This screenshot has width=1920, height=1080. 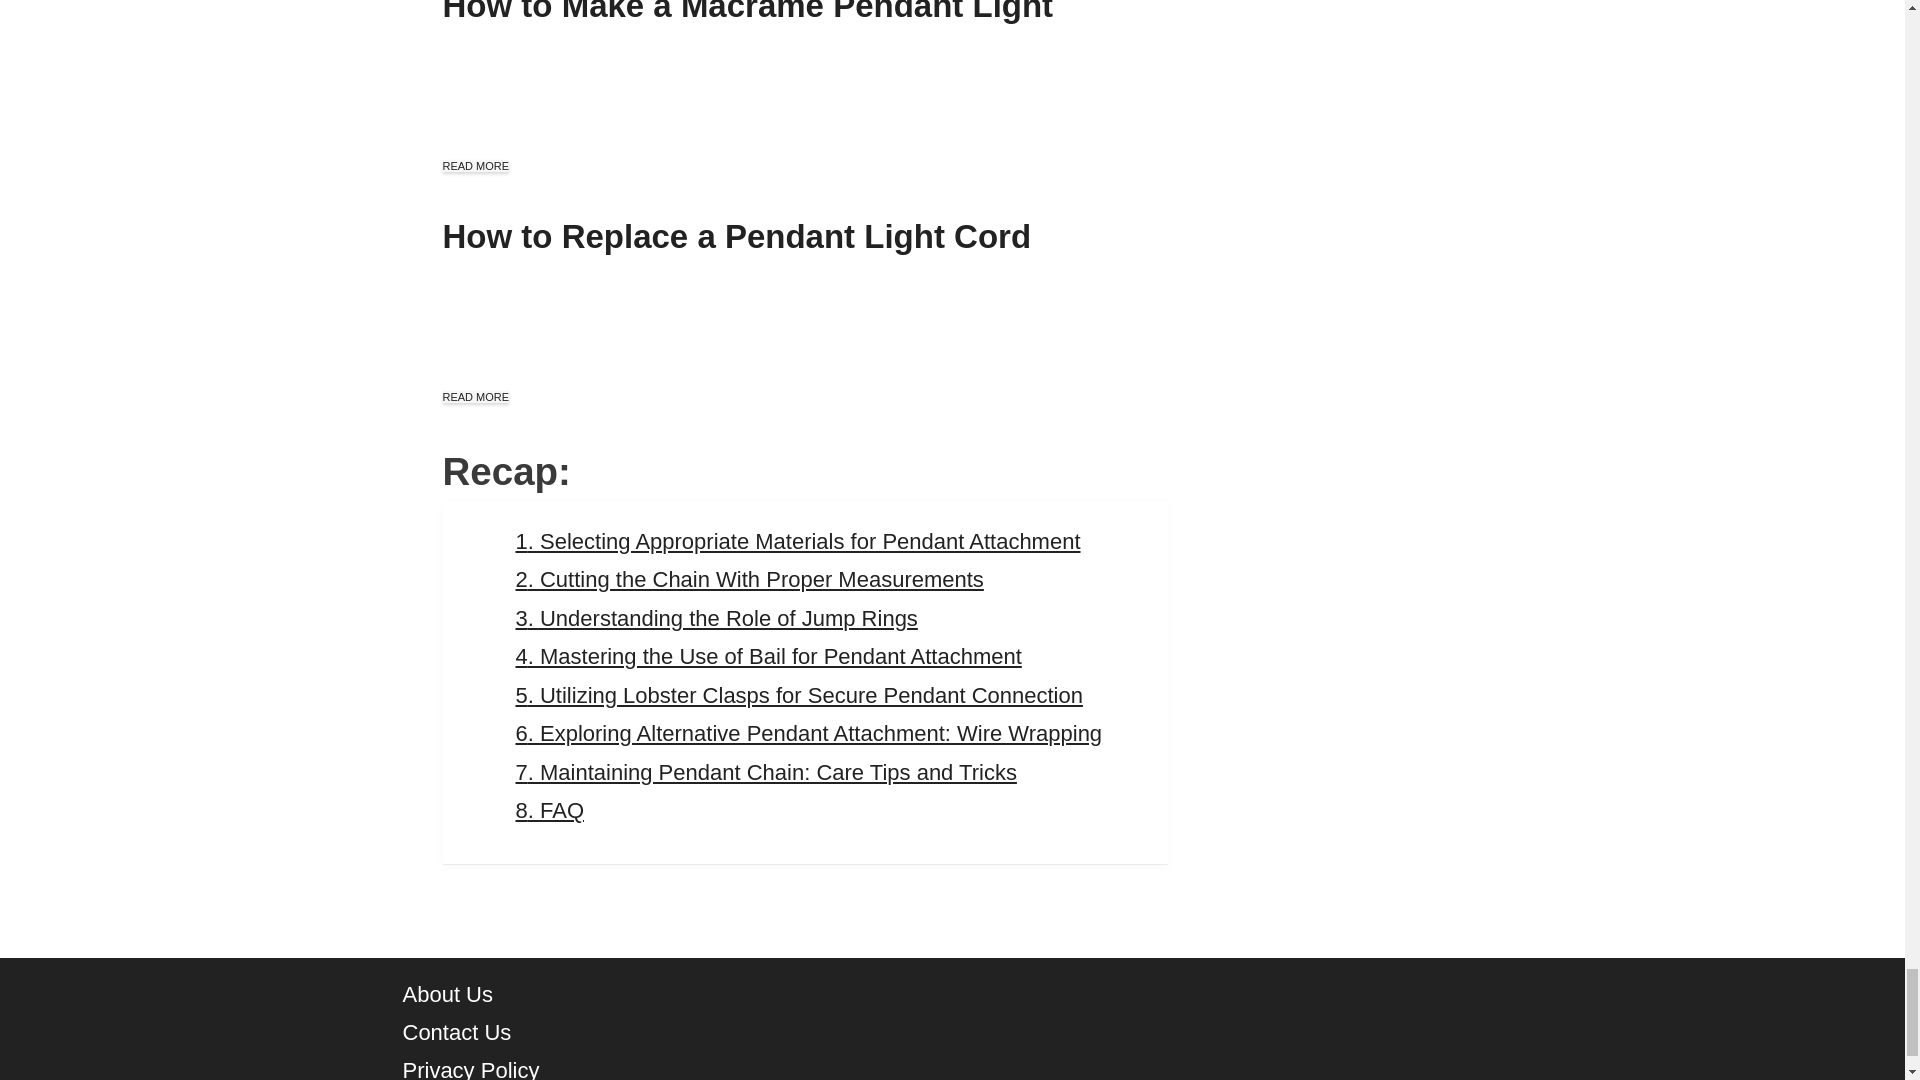 I want to click on Understanding the Role of Jump Rings, so click(x=716, y=618).